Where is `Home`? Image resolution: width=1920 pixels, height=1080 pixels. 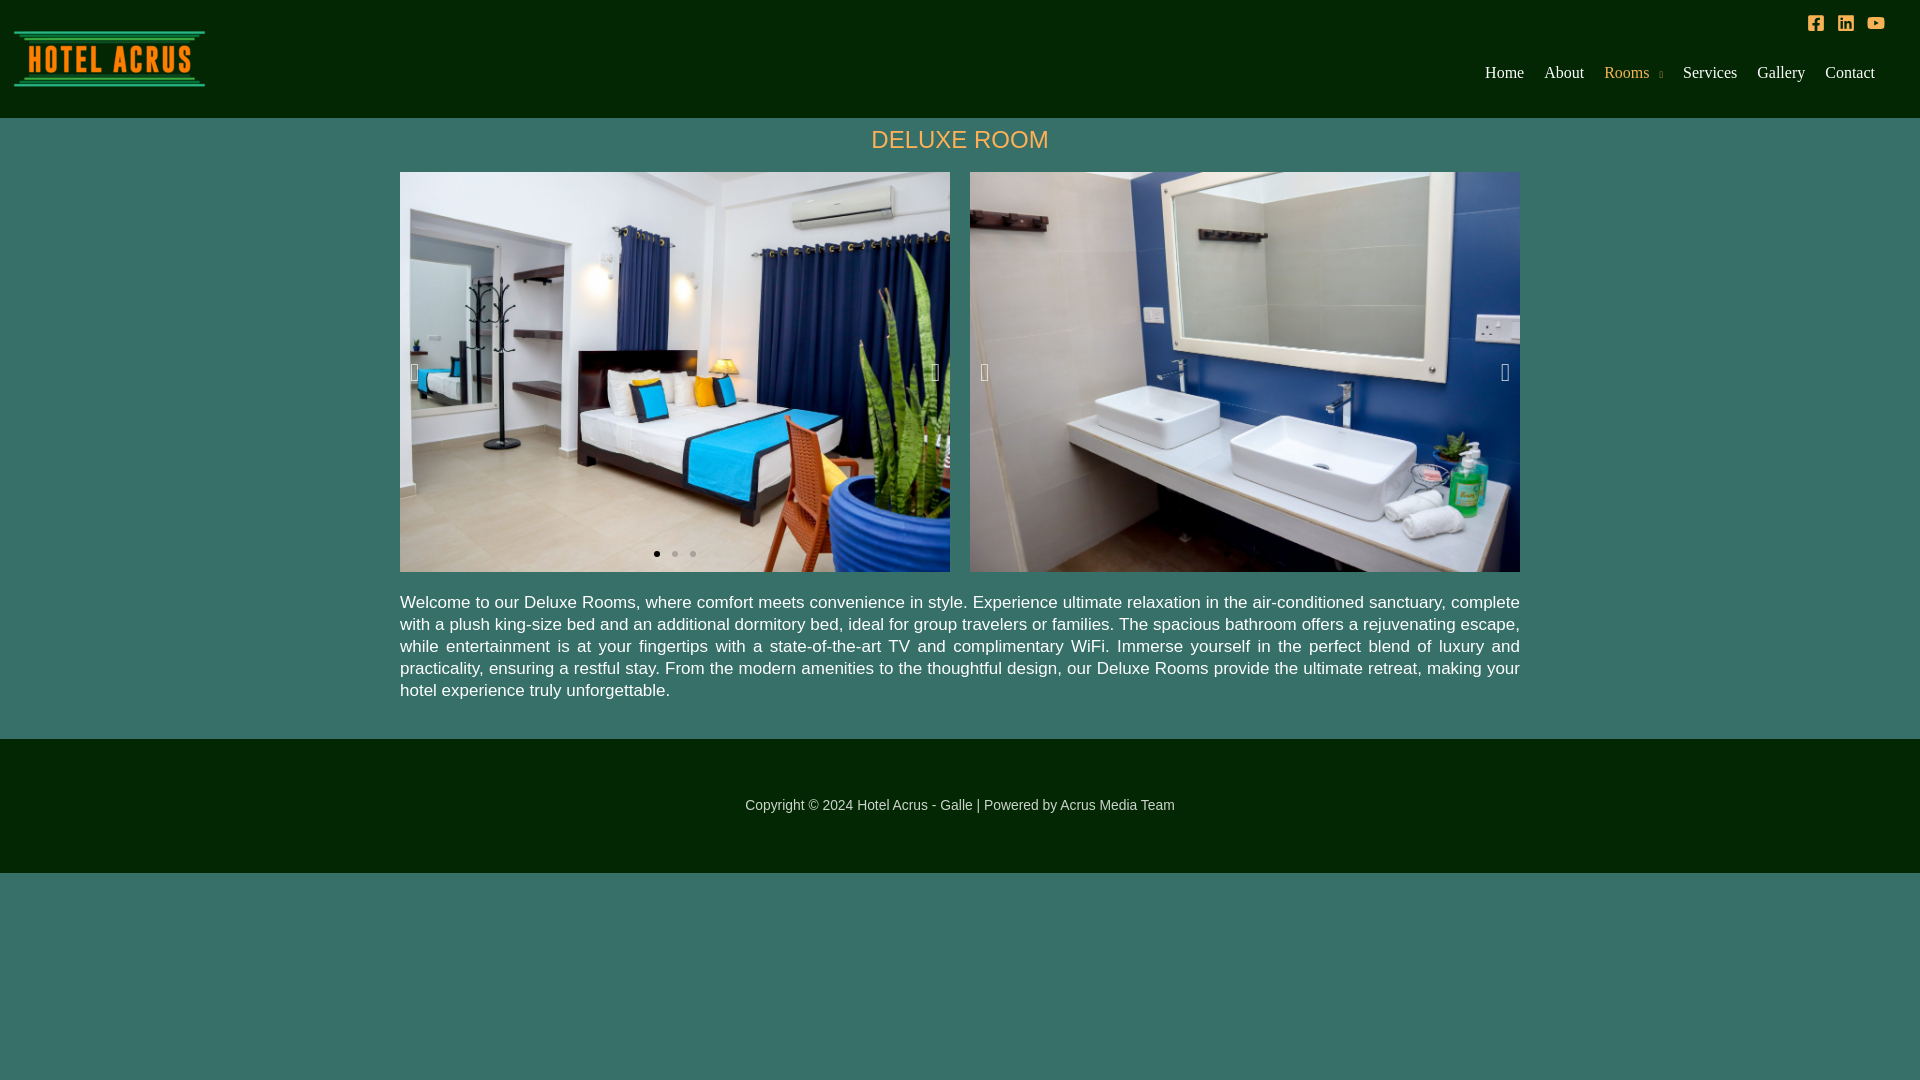
Home is located at coordinates (1504, 72).